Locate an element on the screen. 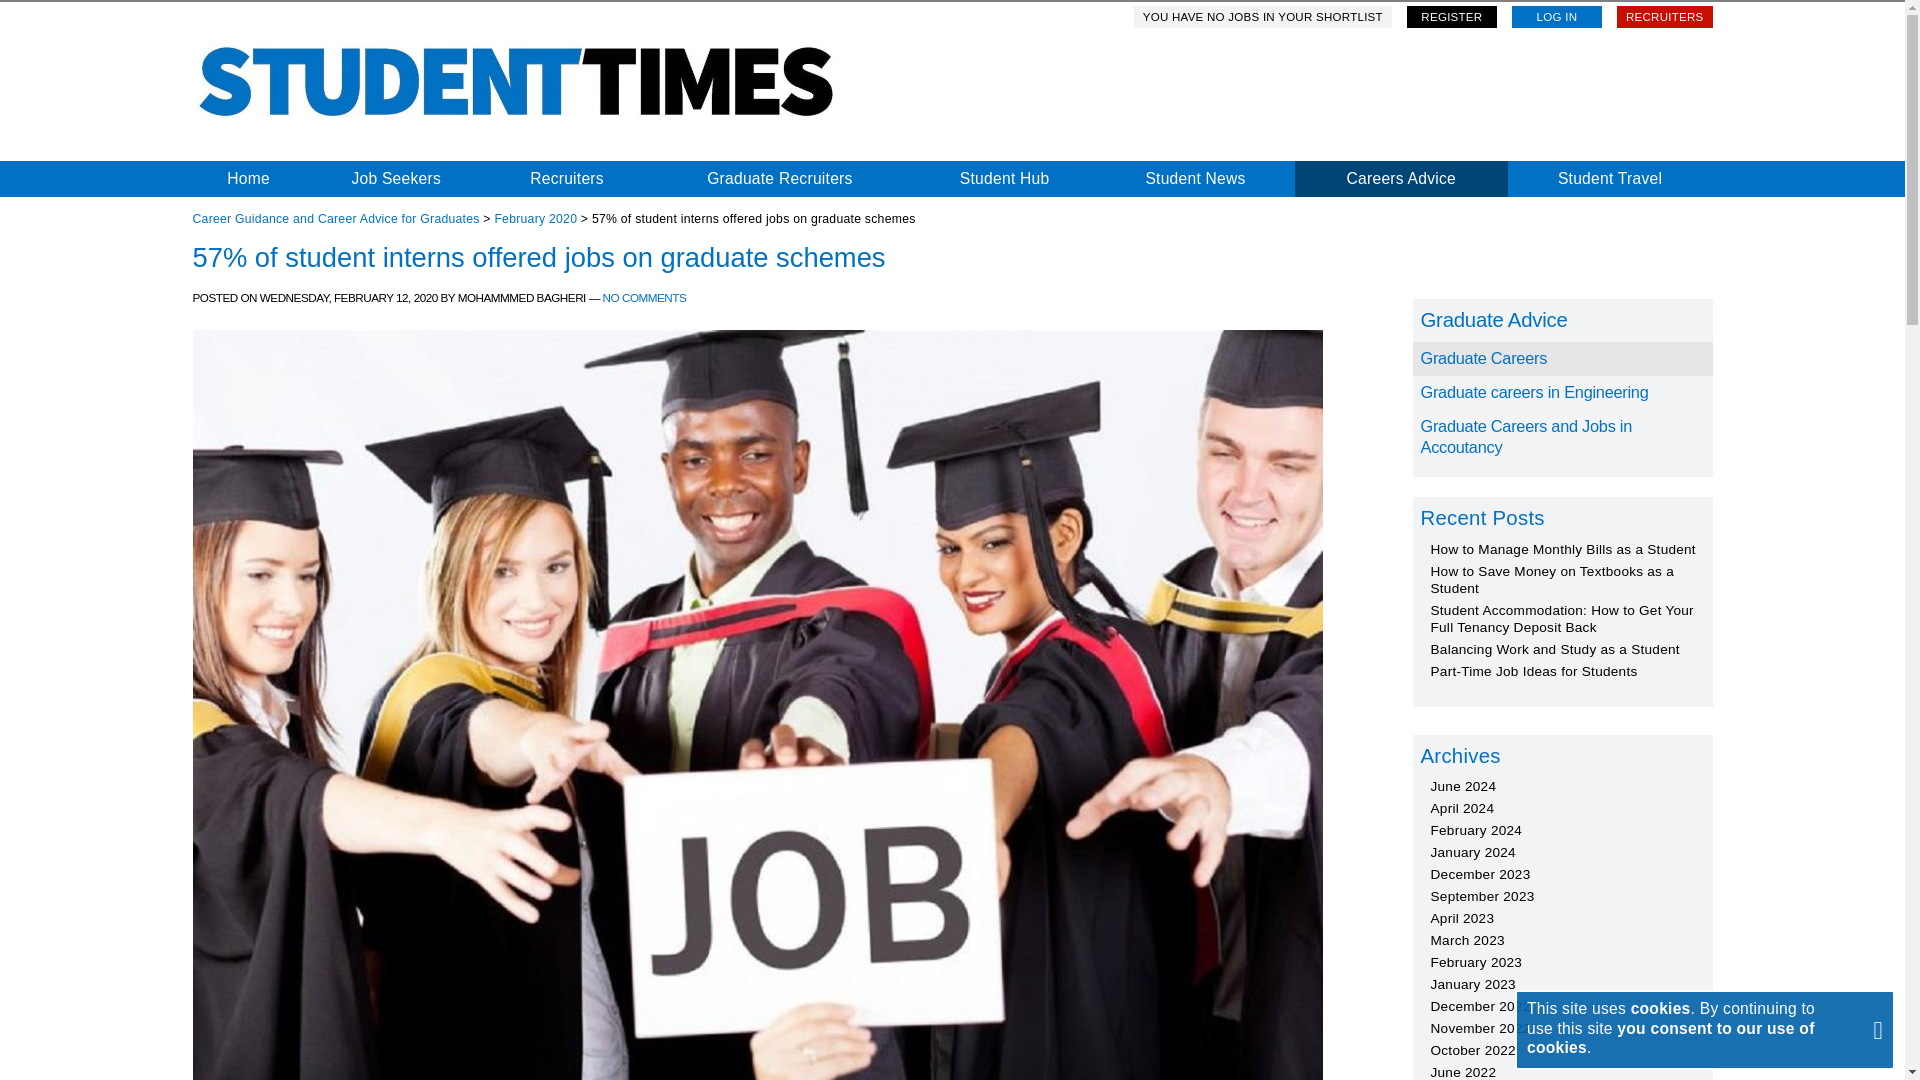  How to Manage Monthly Bills as a Student is located at coordinates (1562, 550).